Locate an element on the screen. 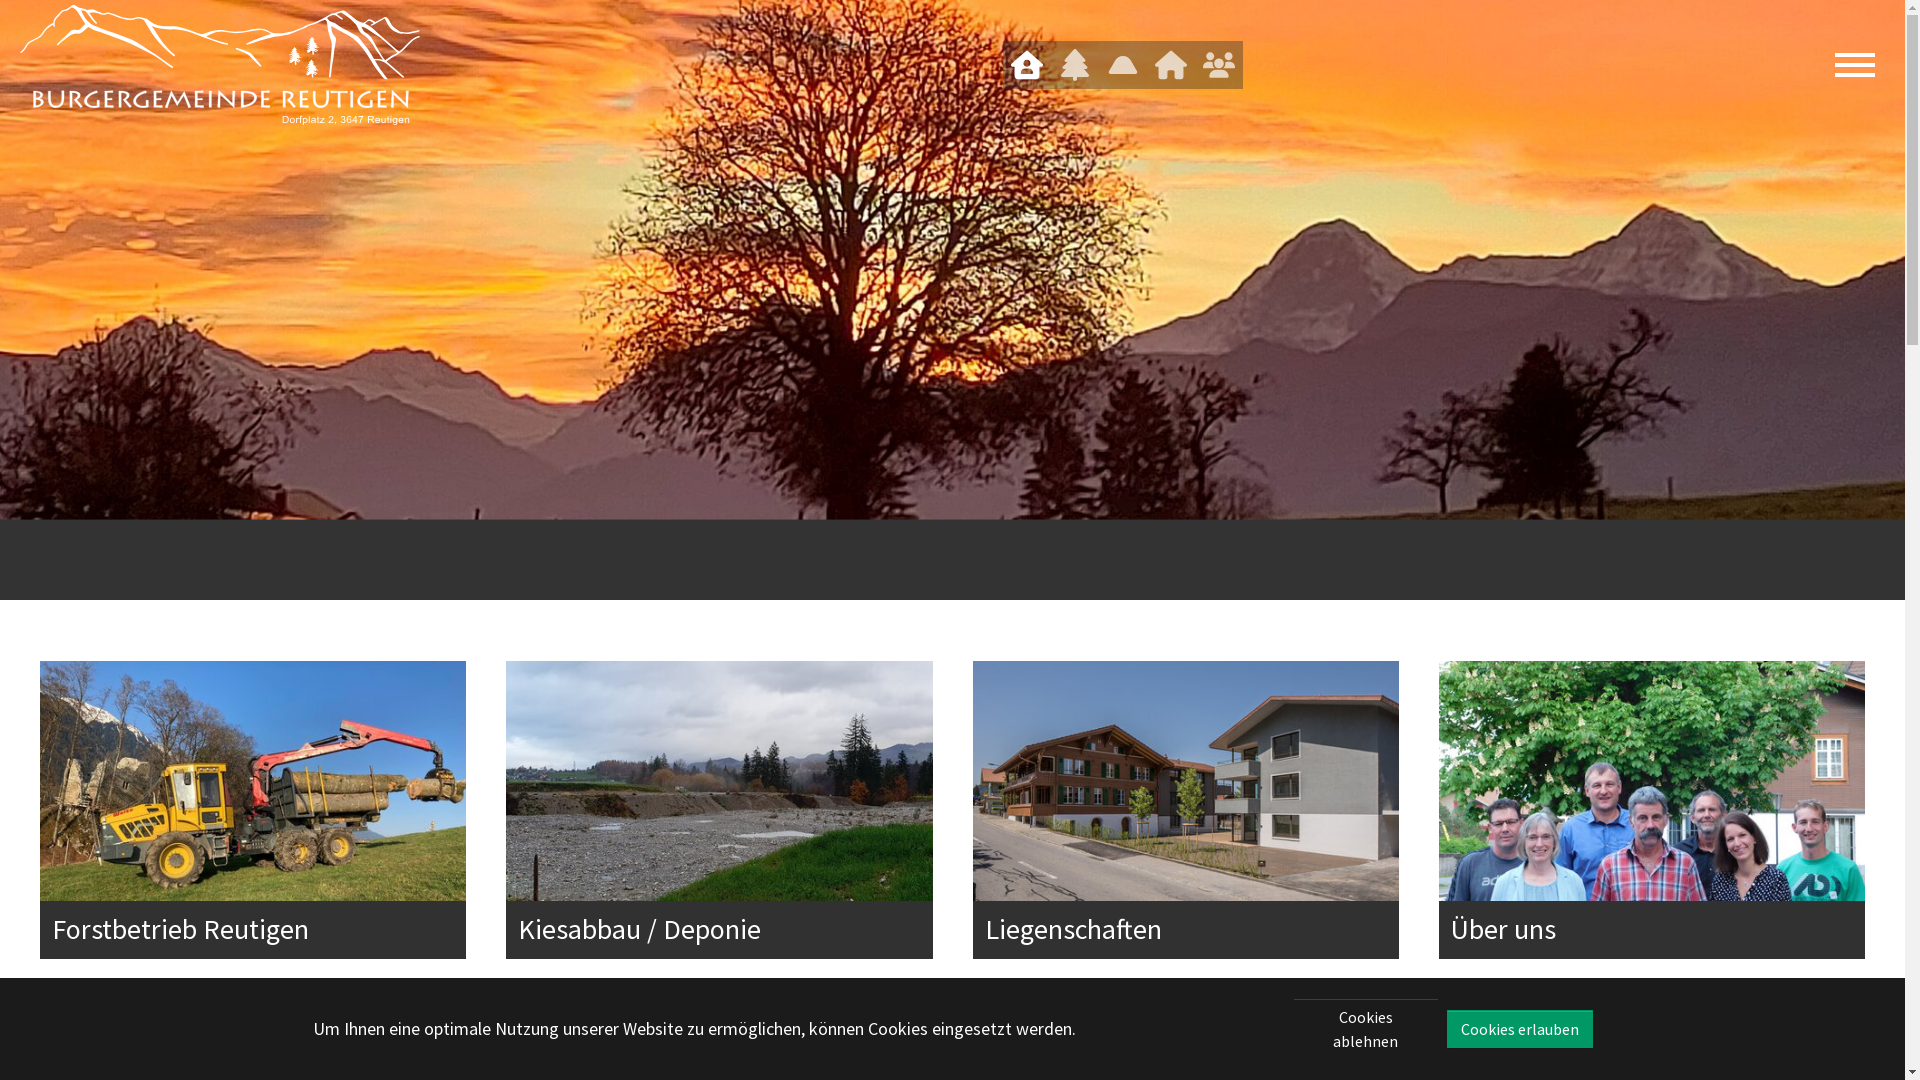 Image resolution: width=1920 pixels, height=1080 pixels. Burgergemeinde Reutigen is located at coordinates (220, 65).